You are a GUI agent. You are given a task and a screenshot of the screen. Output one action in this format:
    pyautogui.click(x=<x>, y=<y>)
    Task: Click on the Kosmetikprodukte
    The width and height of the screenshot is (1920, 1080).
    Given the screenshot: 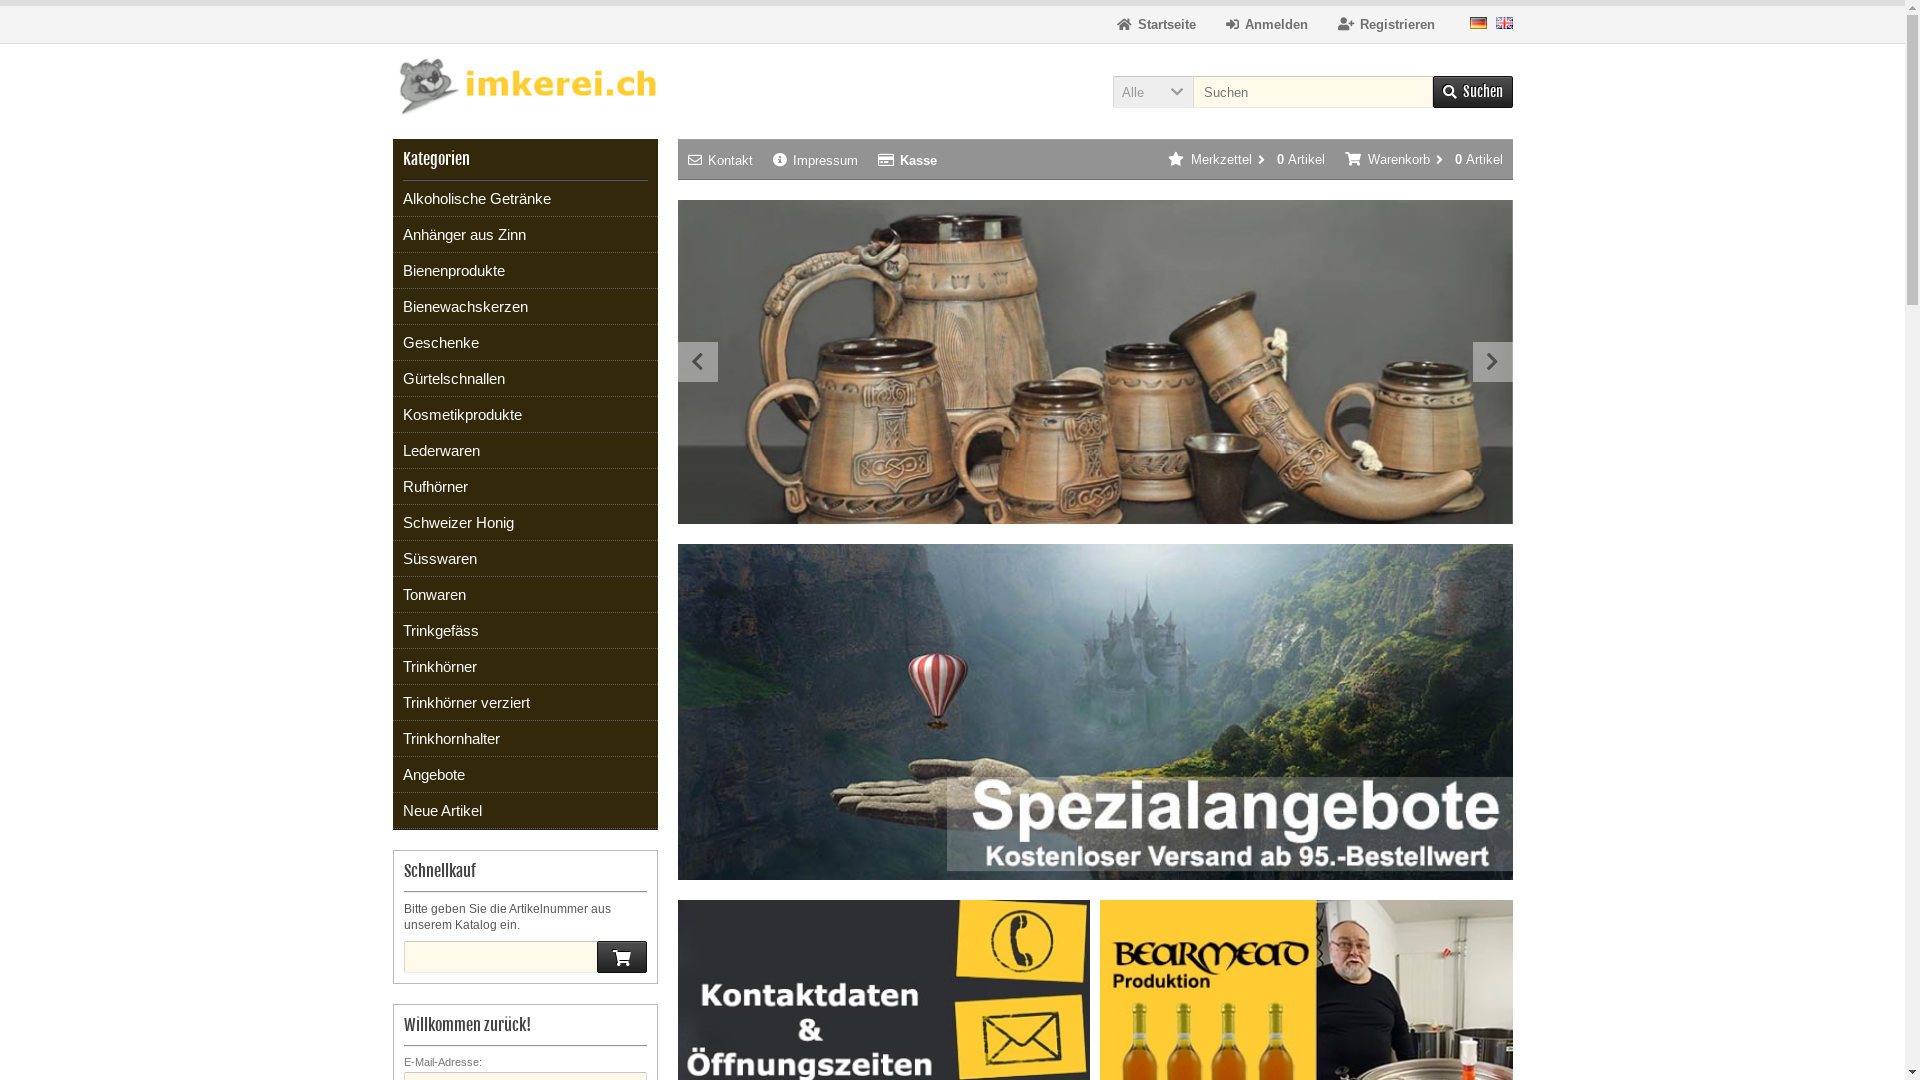 What is the action you would take?
    pyautogui.click(x=524, y=415)
    